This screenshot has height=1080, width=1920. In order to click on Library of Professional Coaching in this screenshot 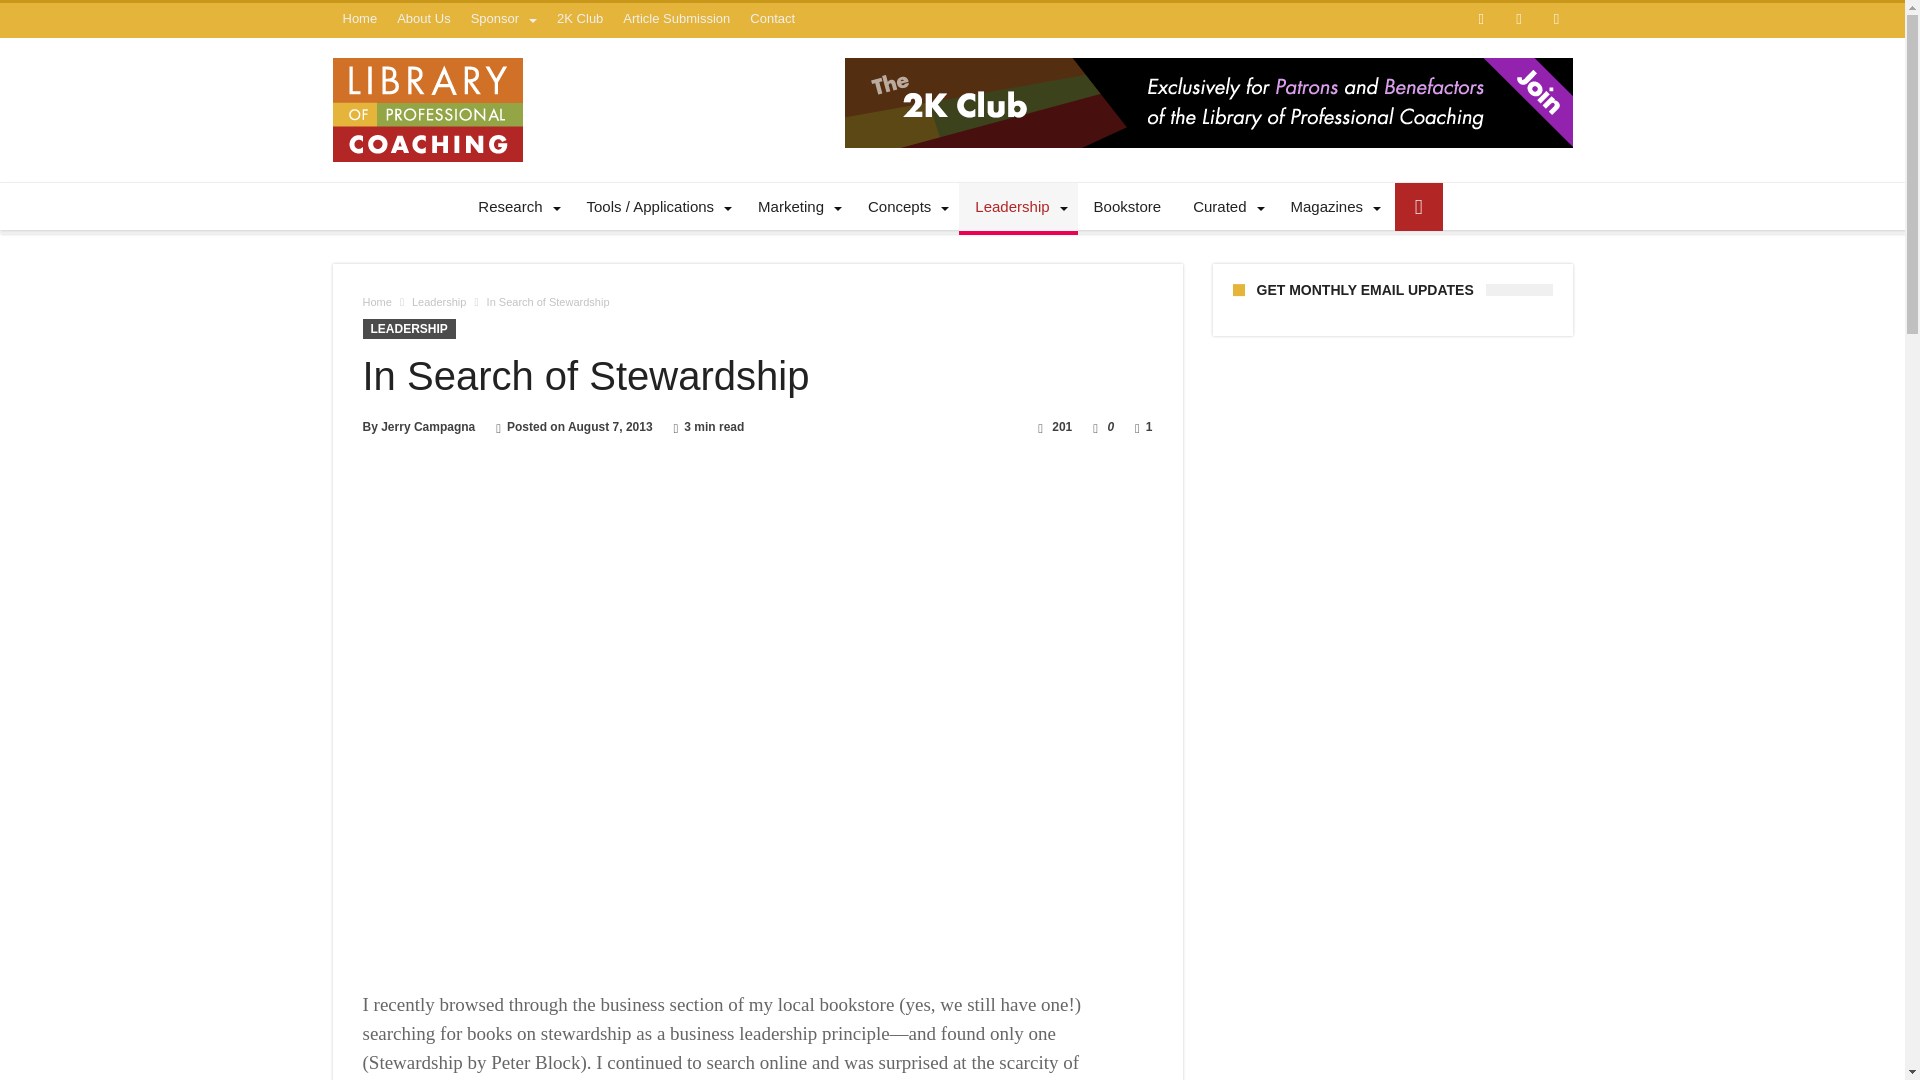, I will do `click(427, 58)`.